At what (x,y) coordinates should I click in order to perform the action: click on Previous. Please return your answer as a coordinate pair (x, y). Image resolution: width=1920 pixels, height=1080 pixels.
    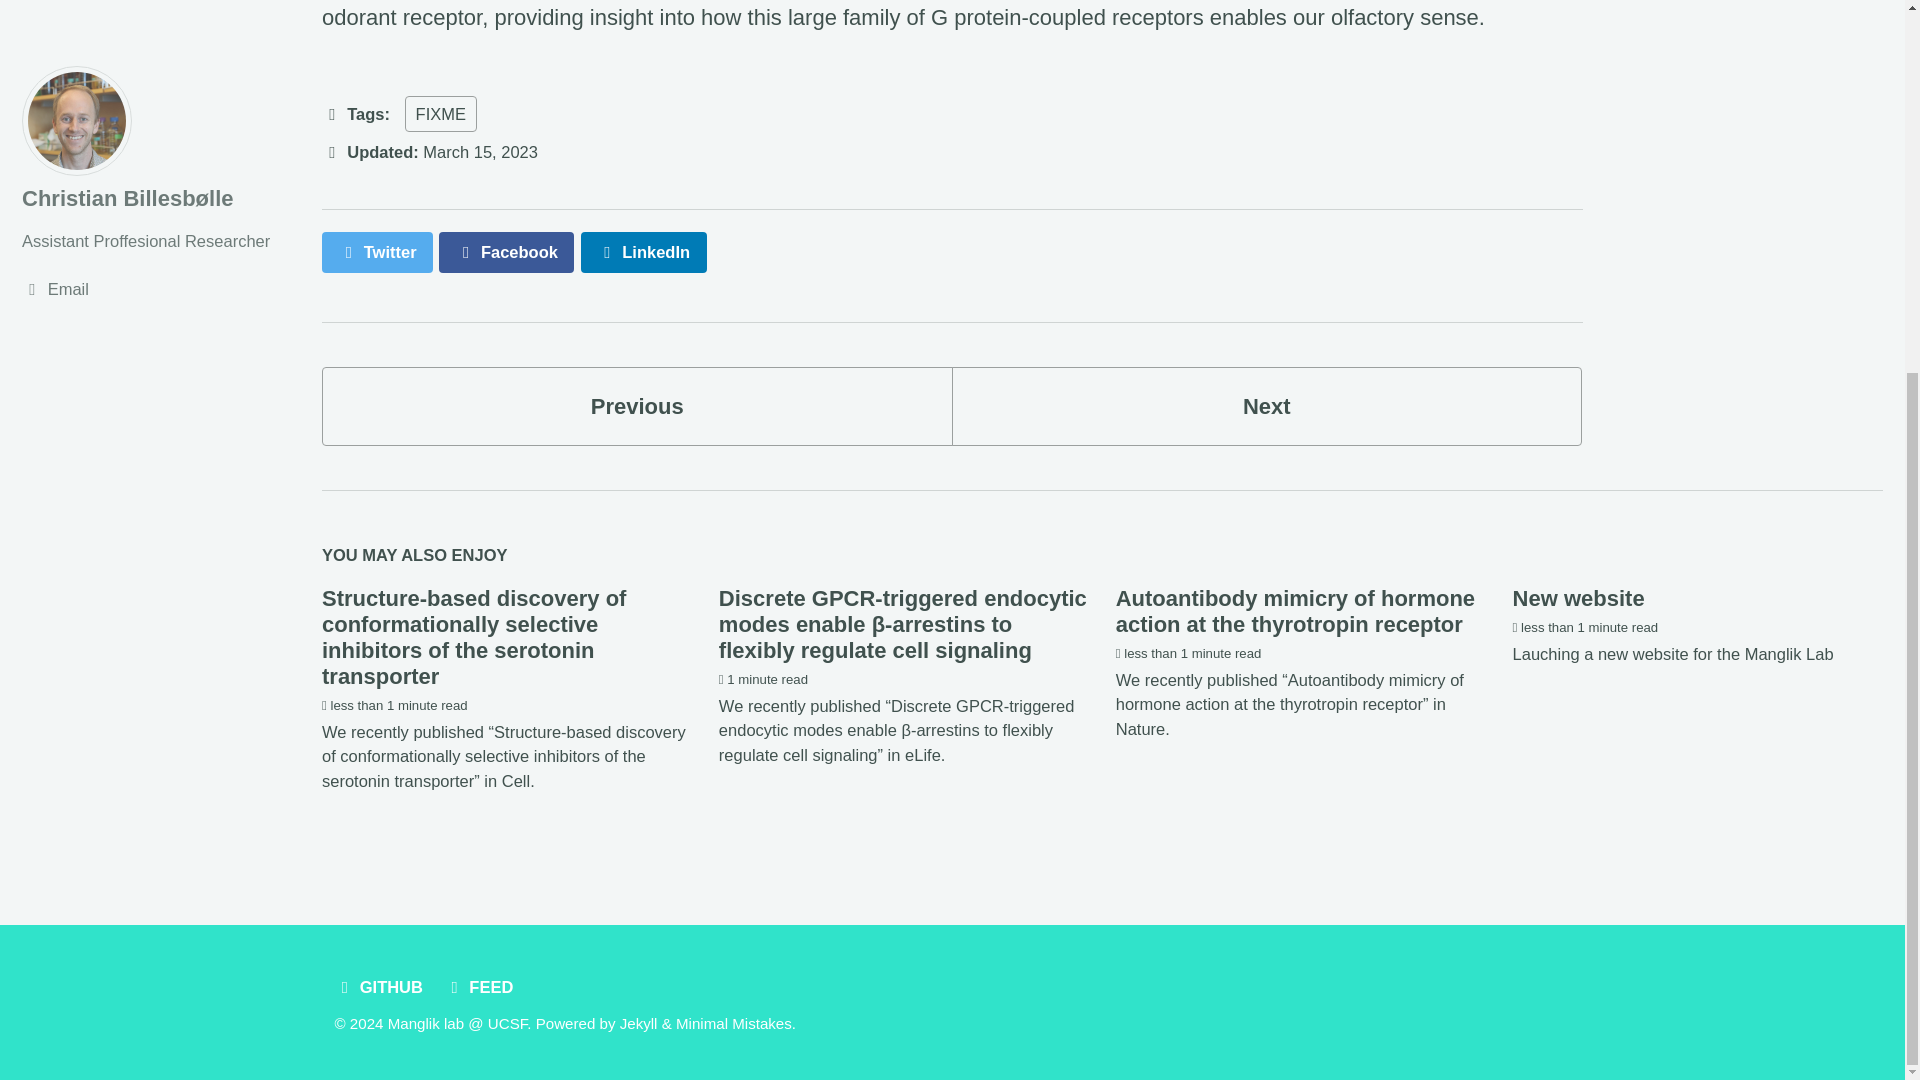
    Looking at the image, I should click on (637, 406).